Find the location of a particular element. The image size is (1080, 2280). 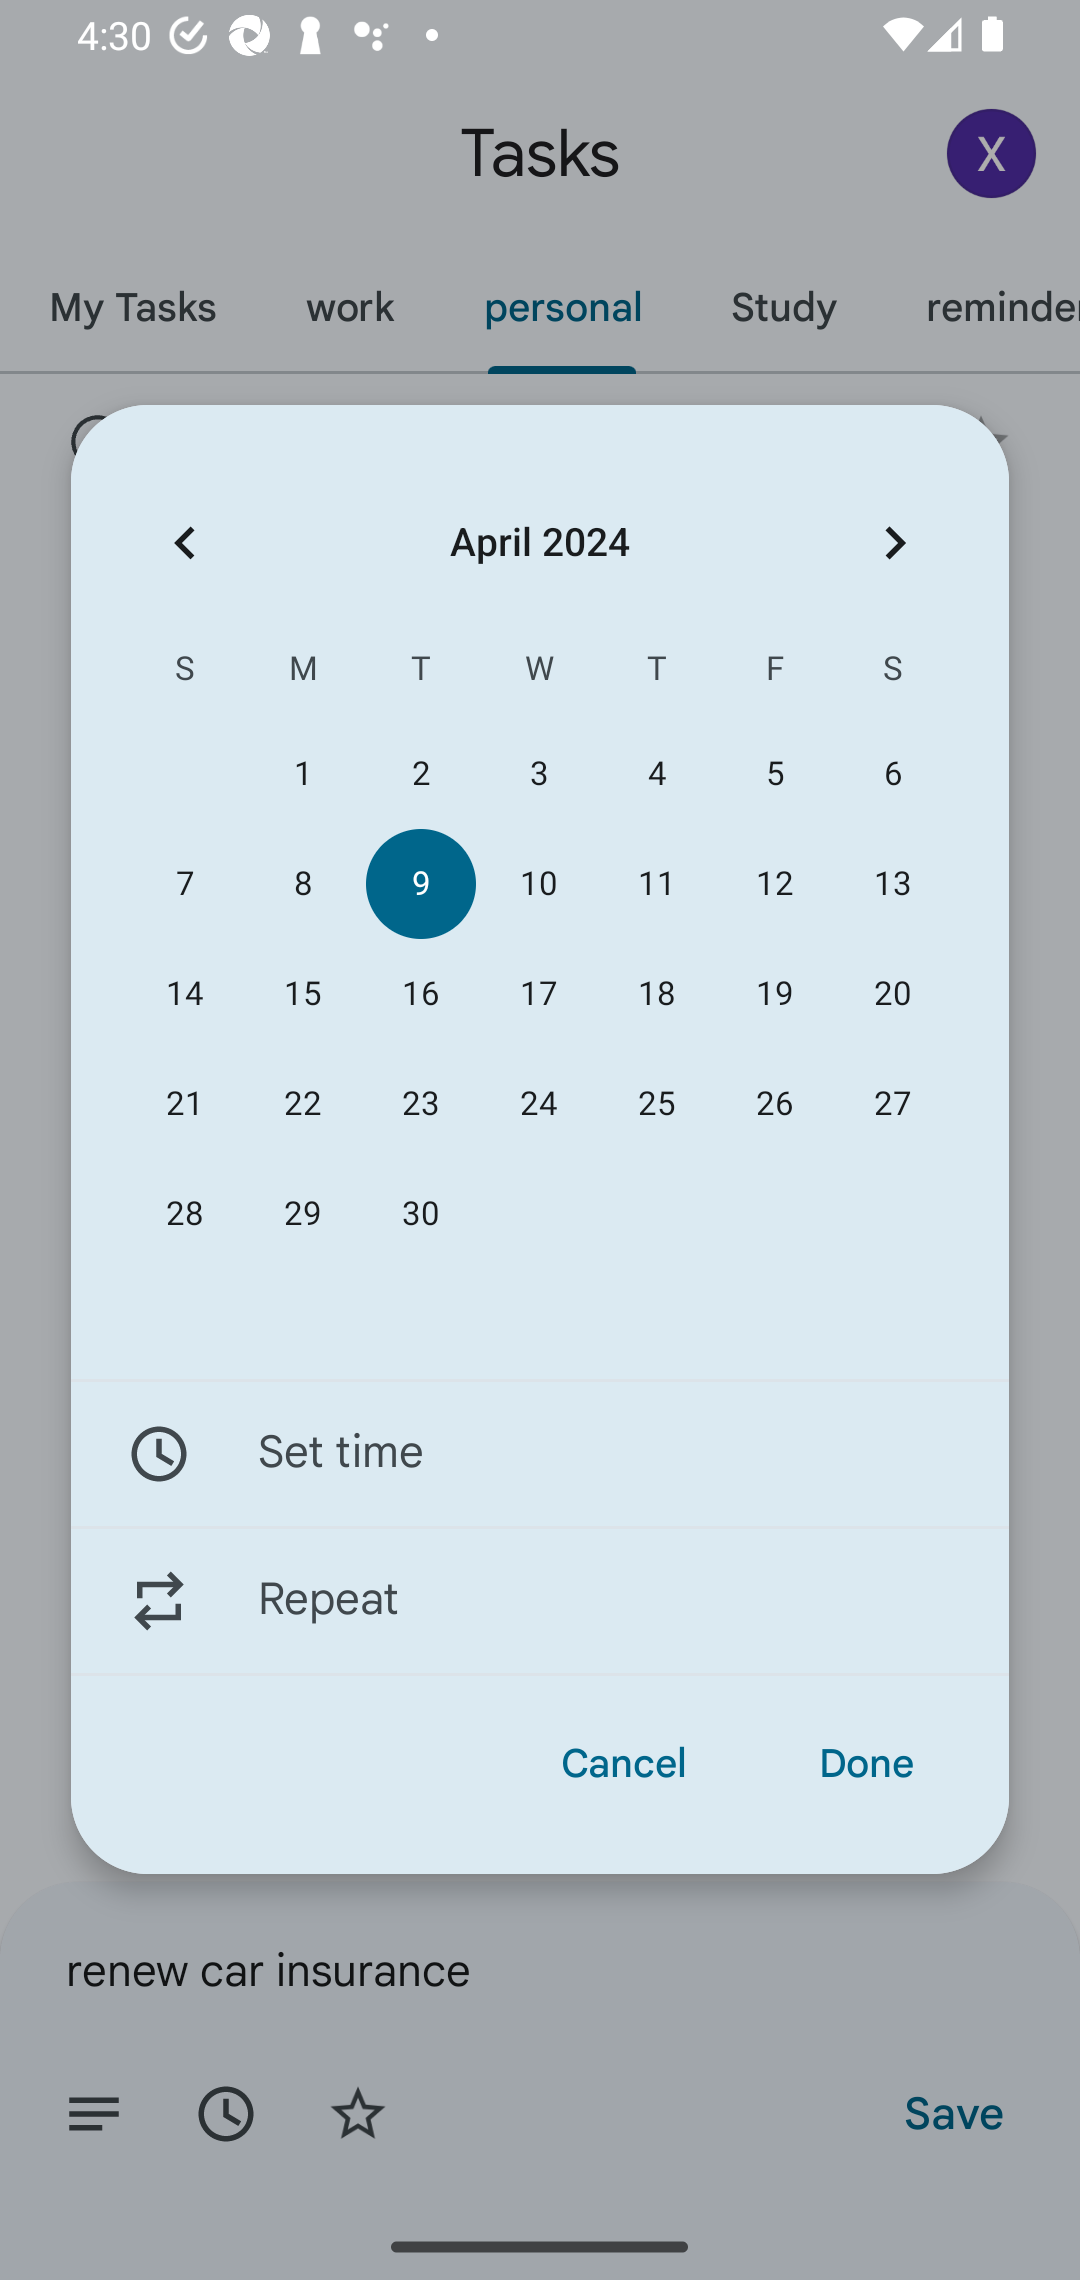

8 08 April 2024 is located at coordinates (302, 884).